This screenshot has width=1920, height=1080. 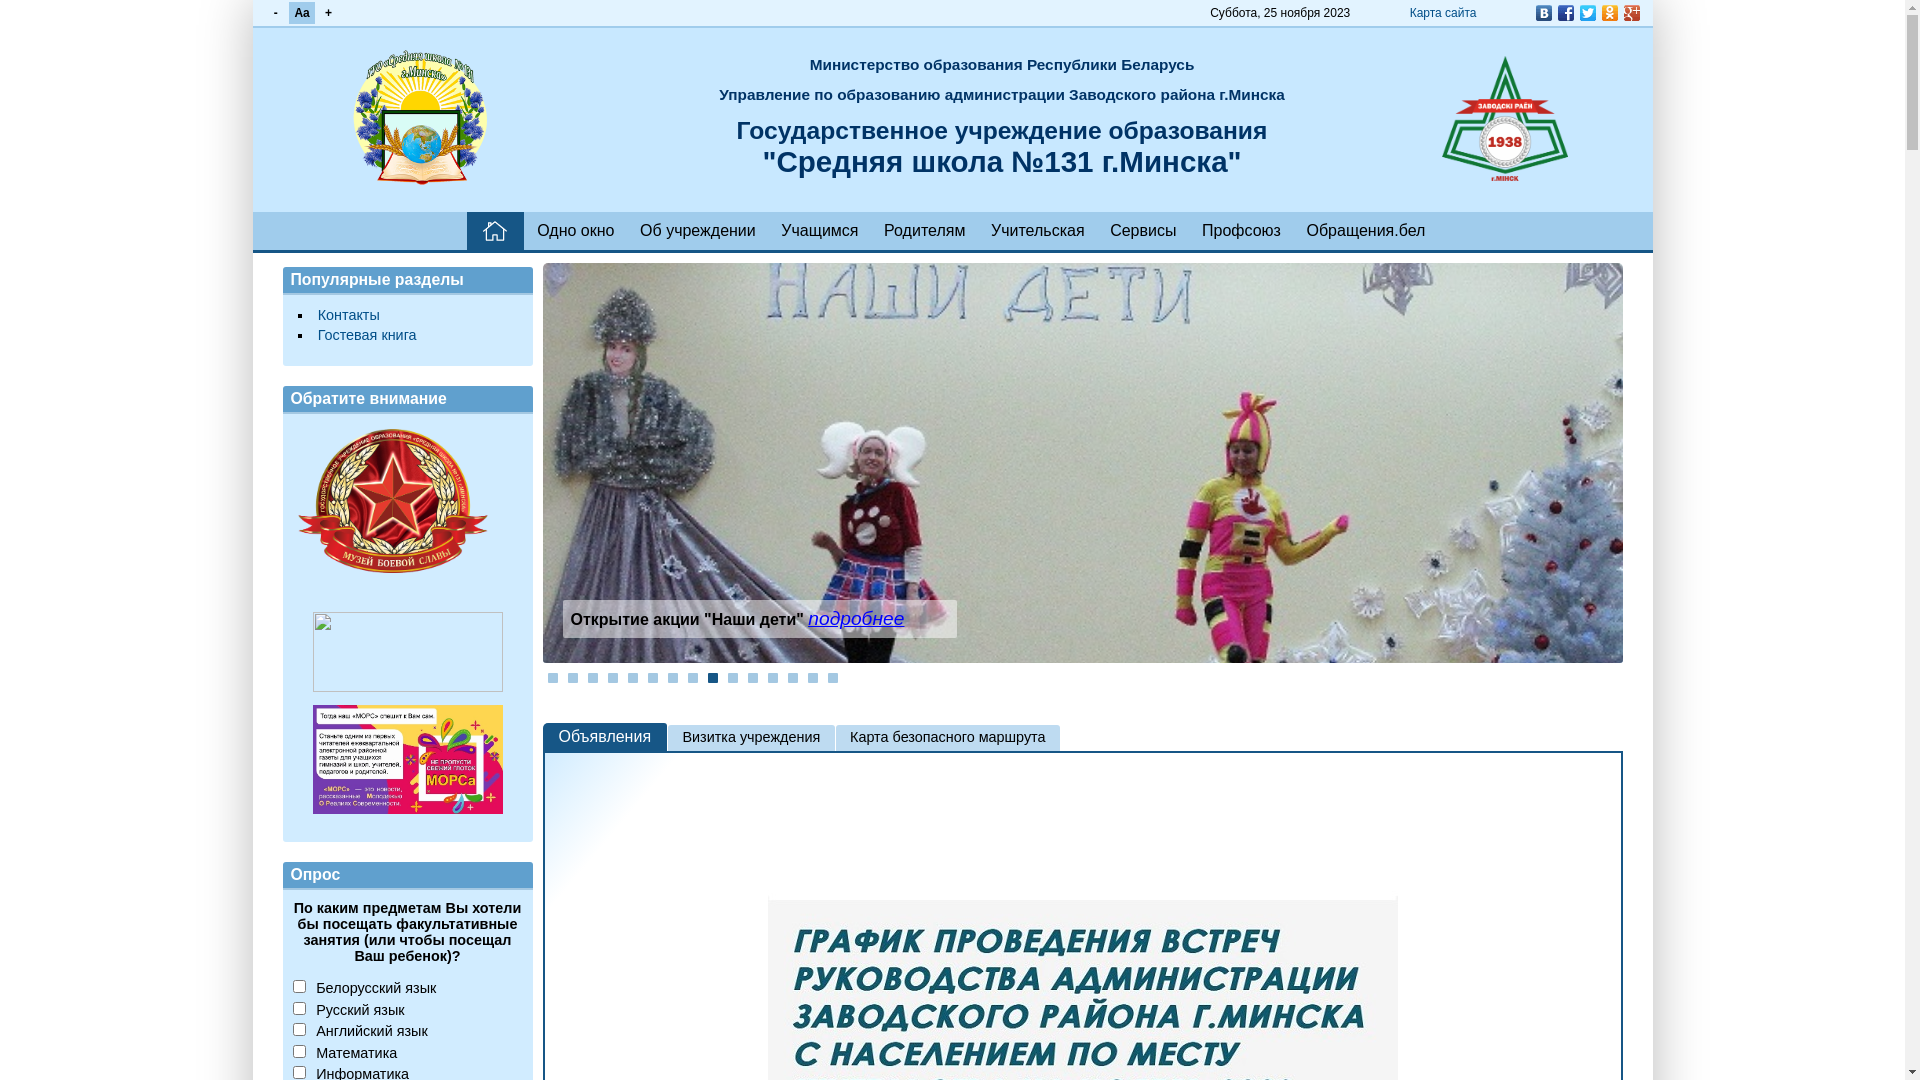 What do you see at coordinates (593, 678) in the screenshot?
I see `3` at bounding box center [593, 678].